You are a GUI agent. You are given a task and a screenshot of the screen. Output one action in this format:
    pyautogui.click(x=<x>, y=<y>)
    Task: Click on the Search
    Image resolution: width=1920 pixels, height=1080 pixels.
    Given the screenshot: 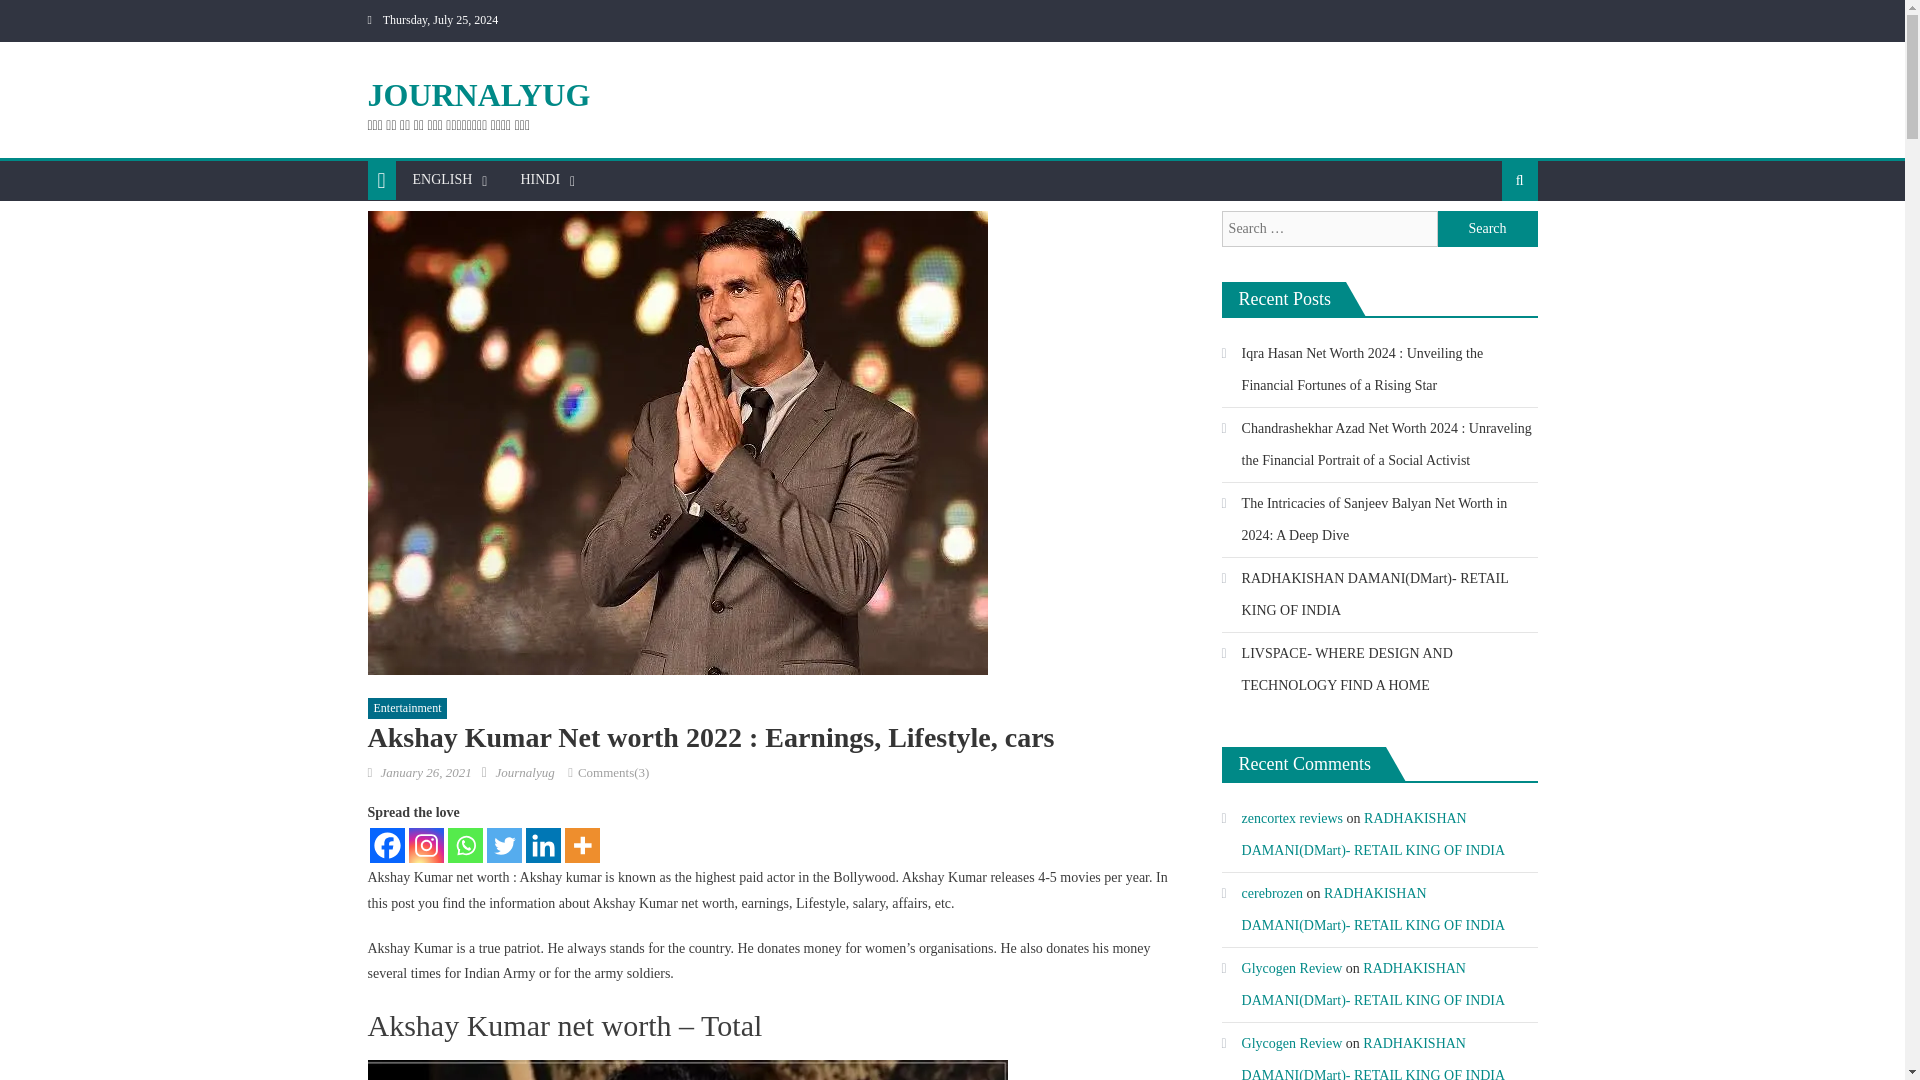 What is the action you would take?
    pyautogui.click(x=1488, y=244)
    